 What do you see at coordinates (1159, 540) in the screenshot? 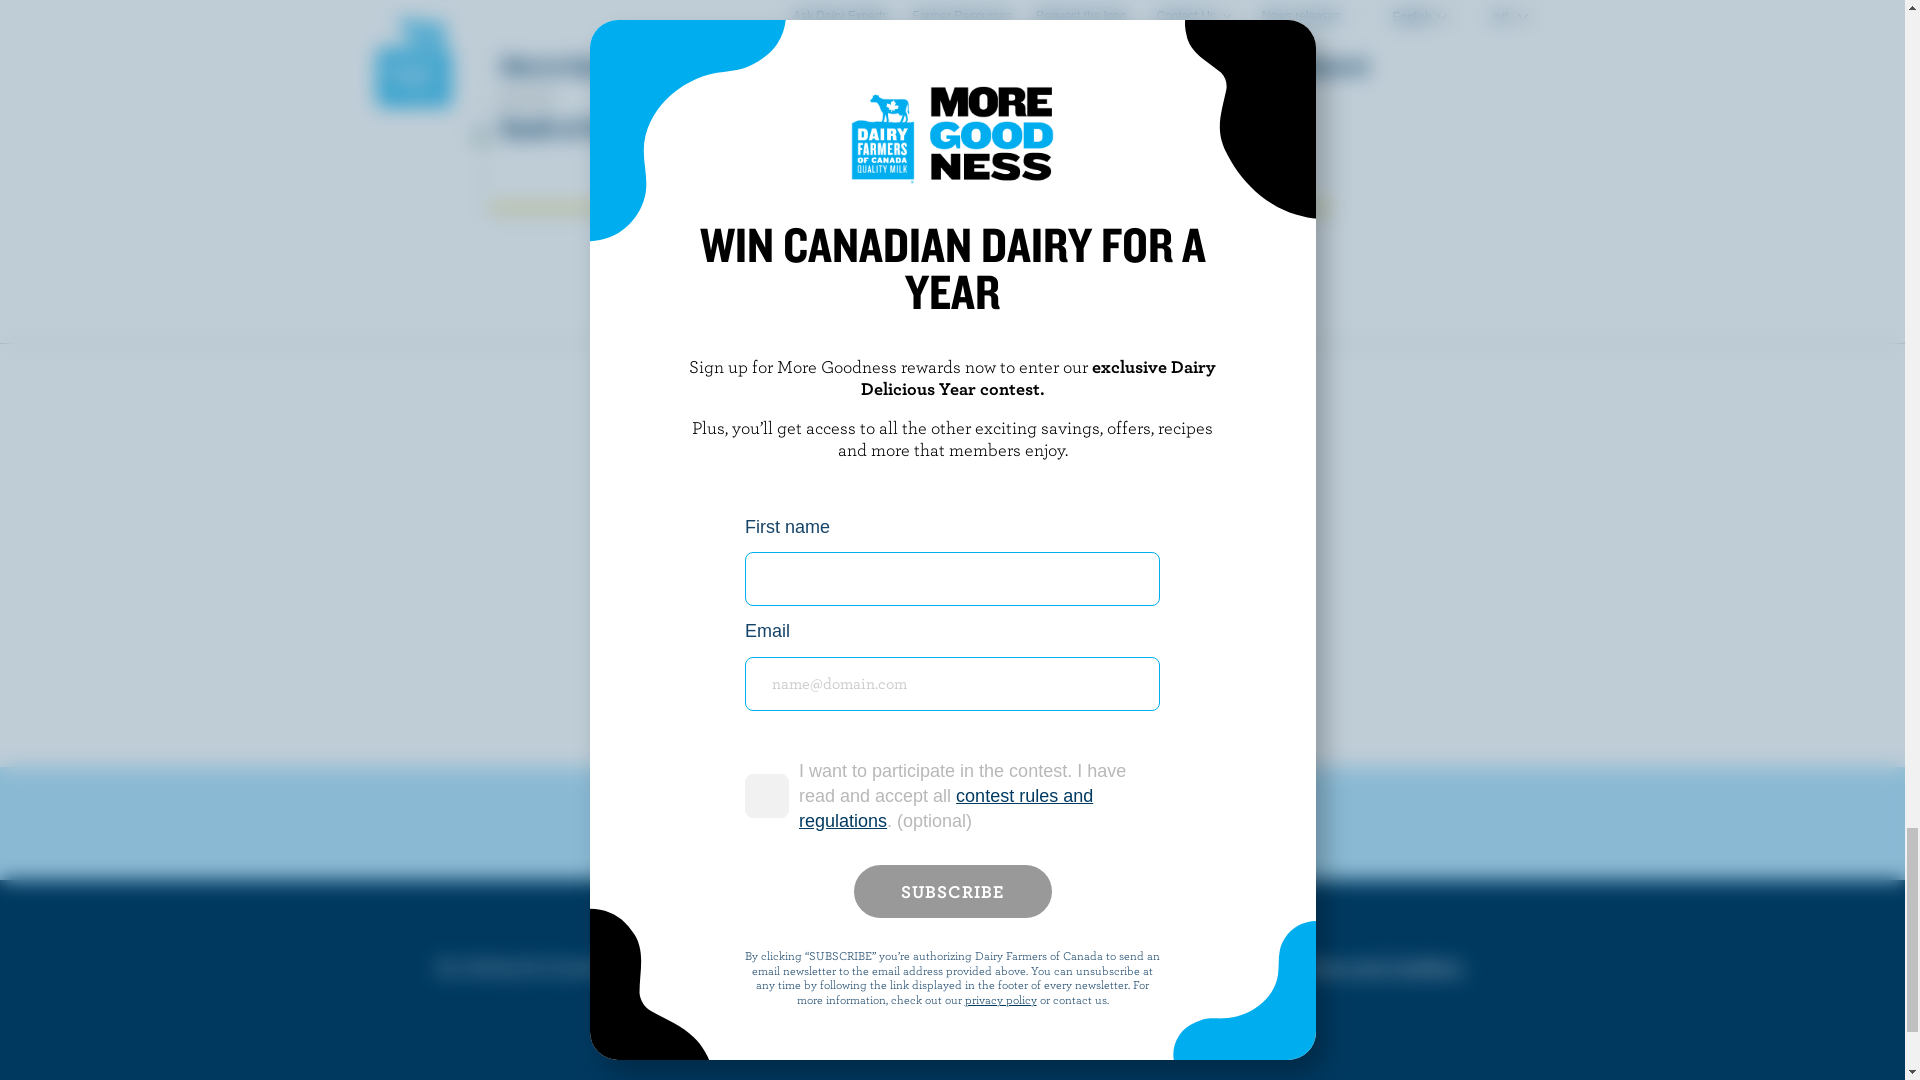
I see `Subscribe` at bounding box center [1159, 540].